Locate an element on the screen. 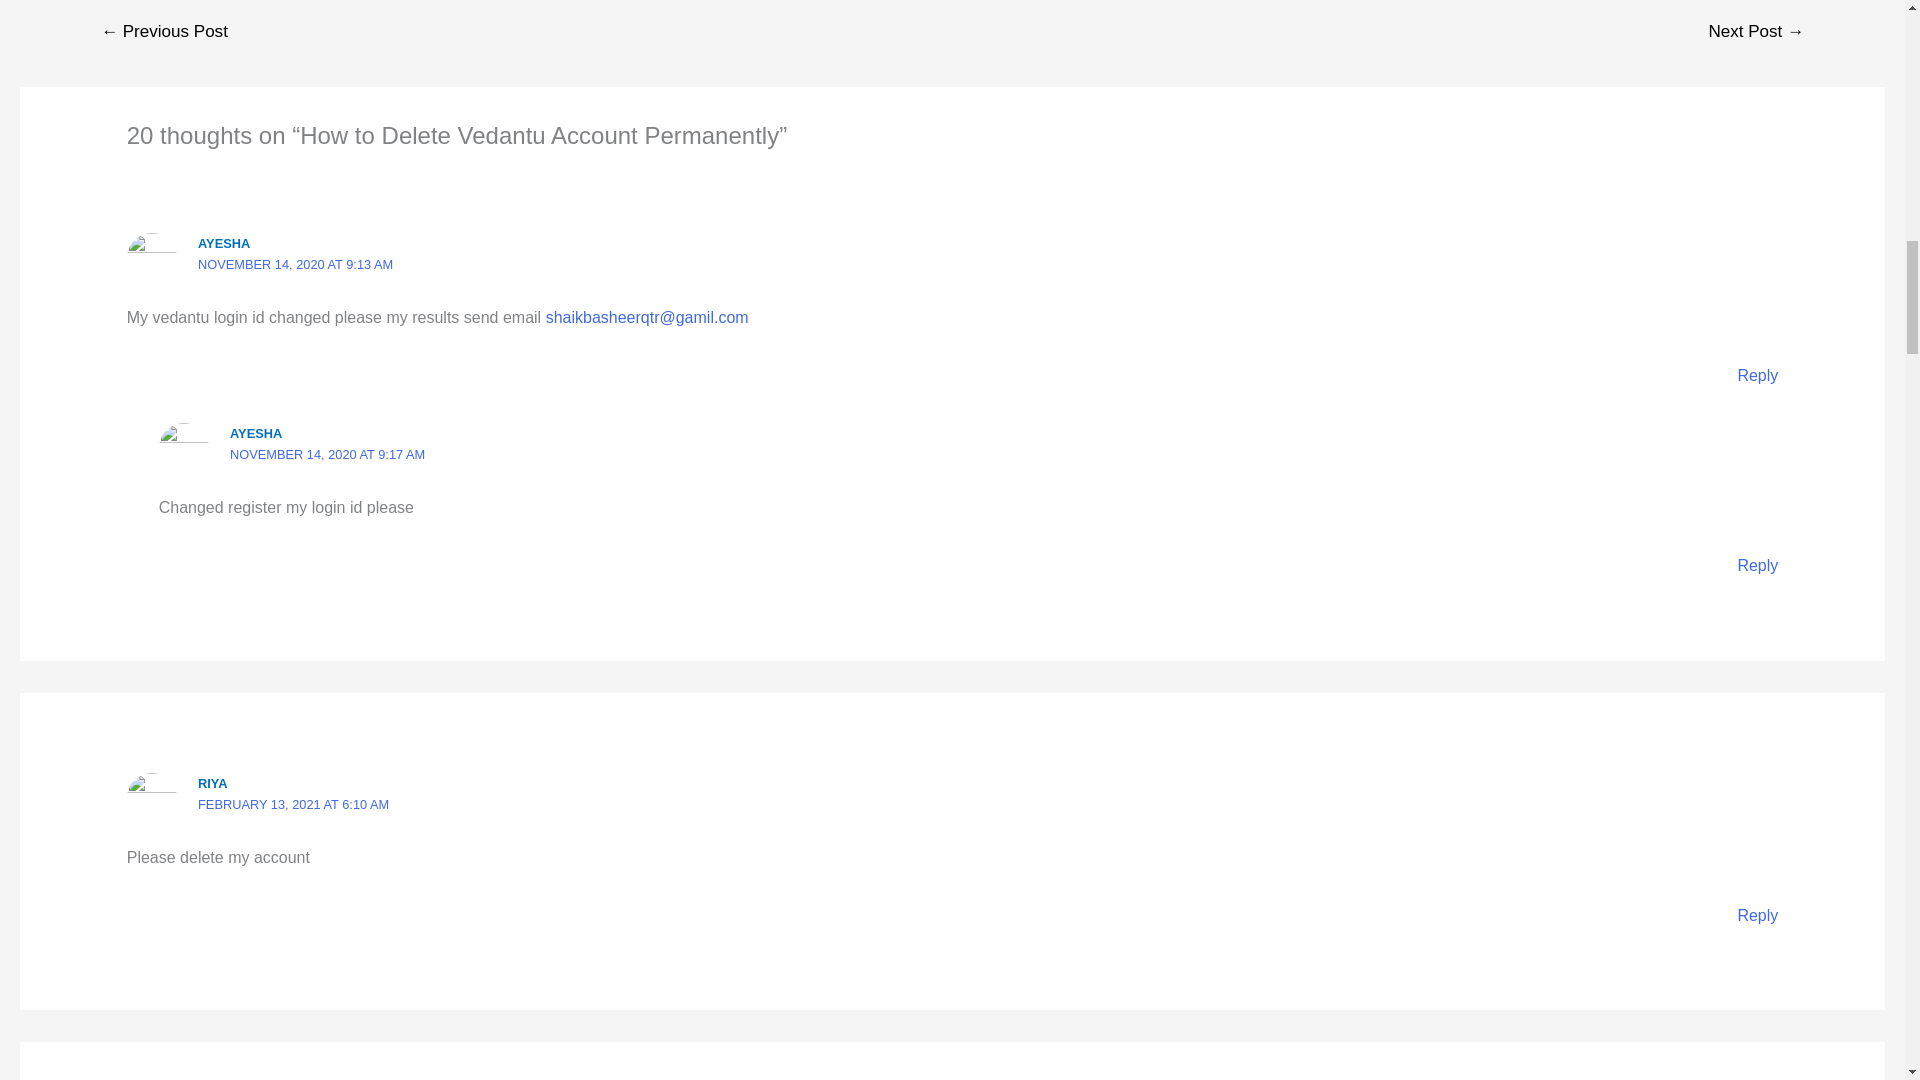 This screenshot has height=1080, width=1920. NOVEMBER 14, 2020 AT 9:17 AM is located at coordinates (327, 454).